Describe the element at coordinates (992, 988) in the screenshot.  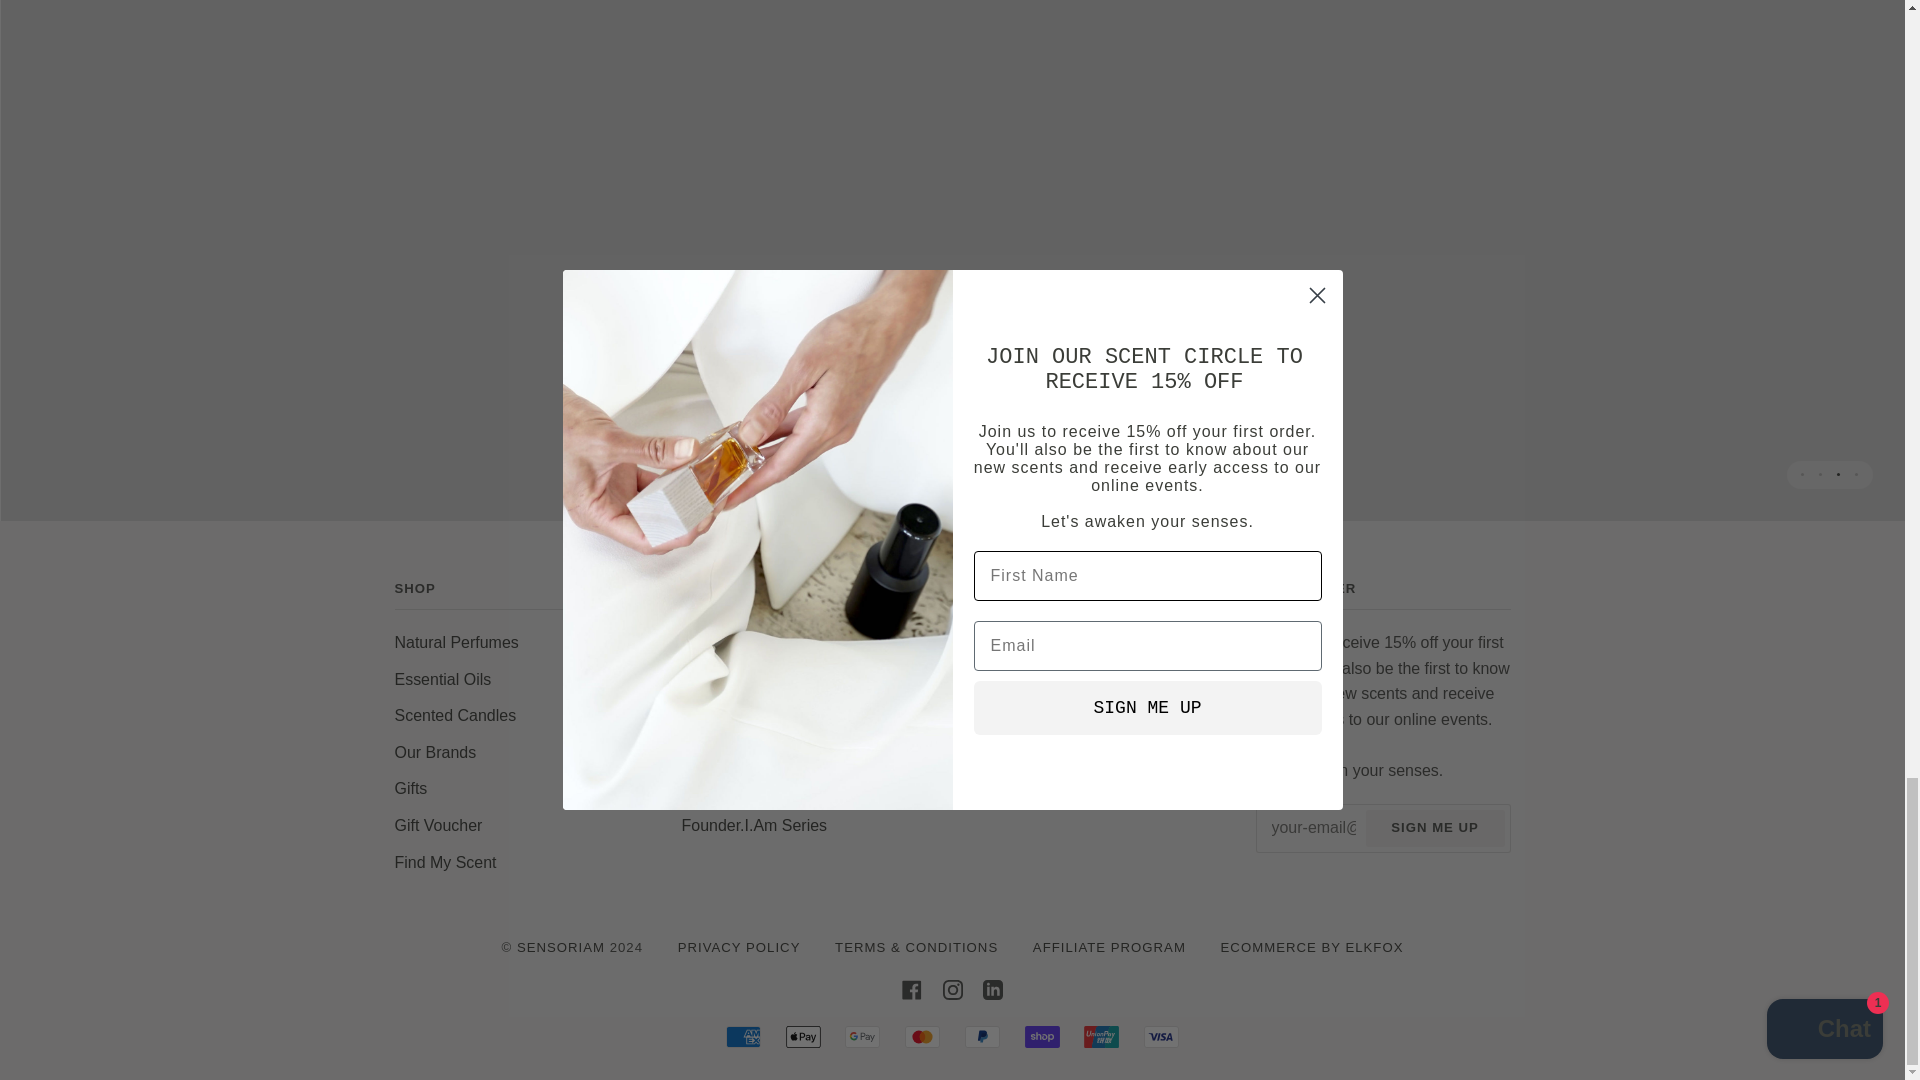
I see `Linkedin` at that location.